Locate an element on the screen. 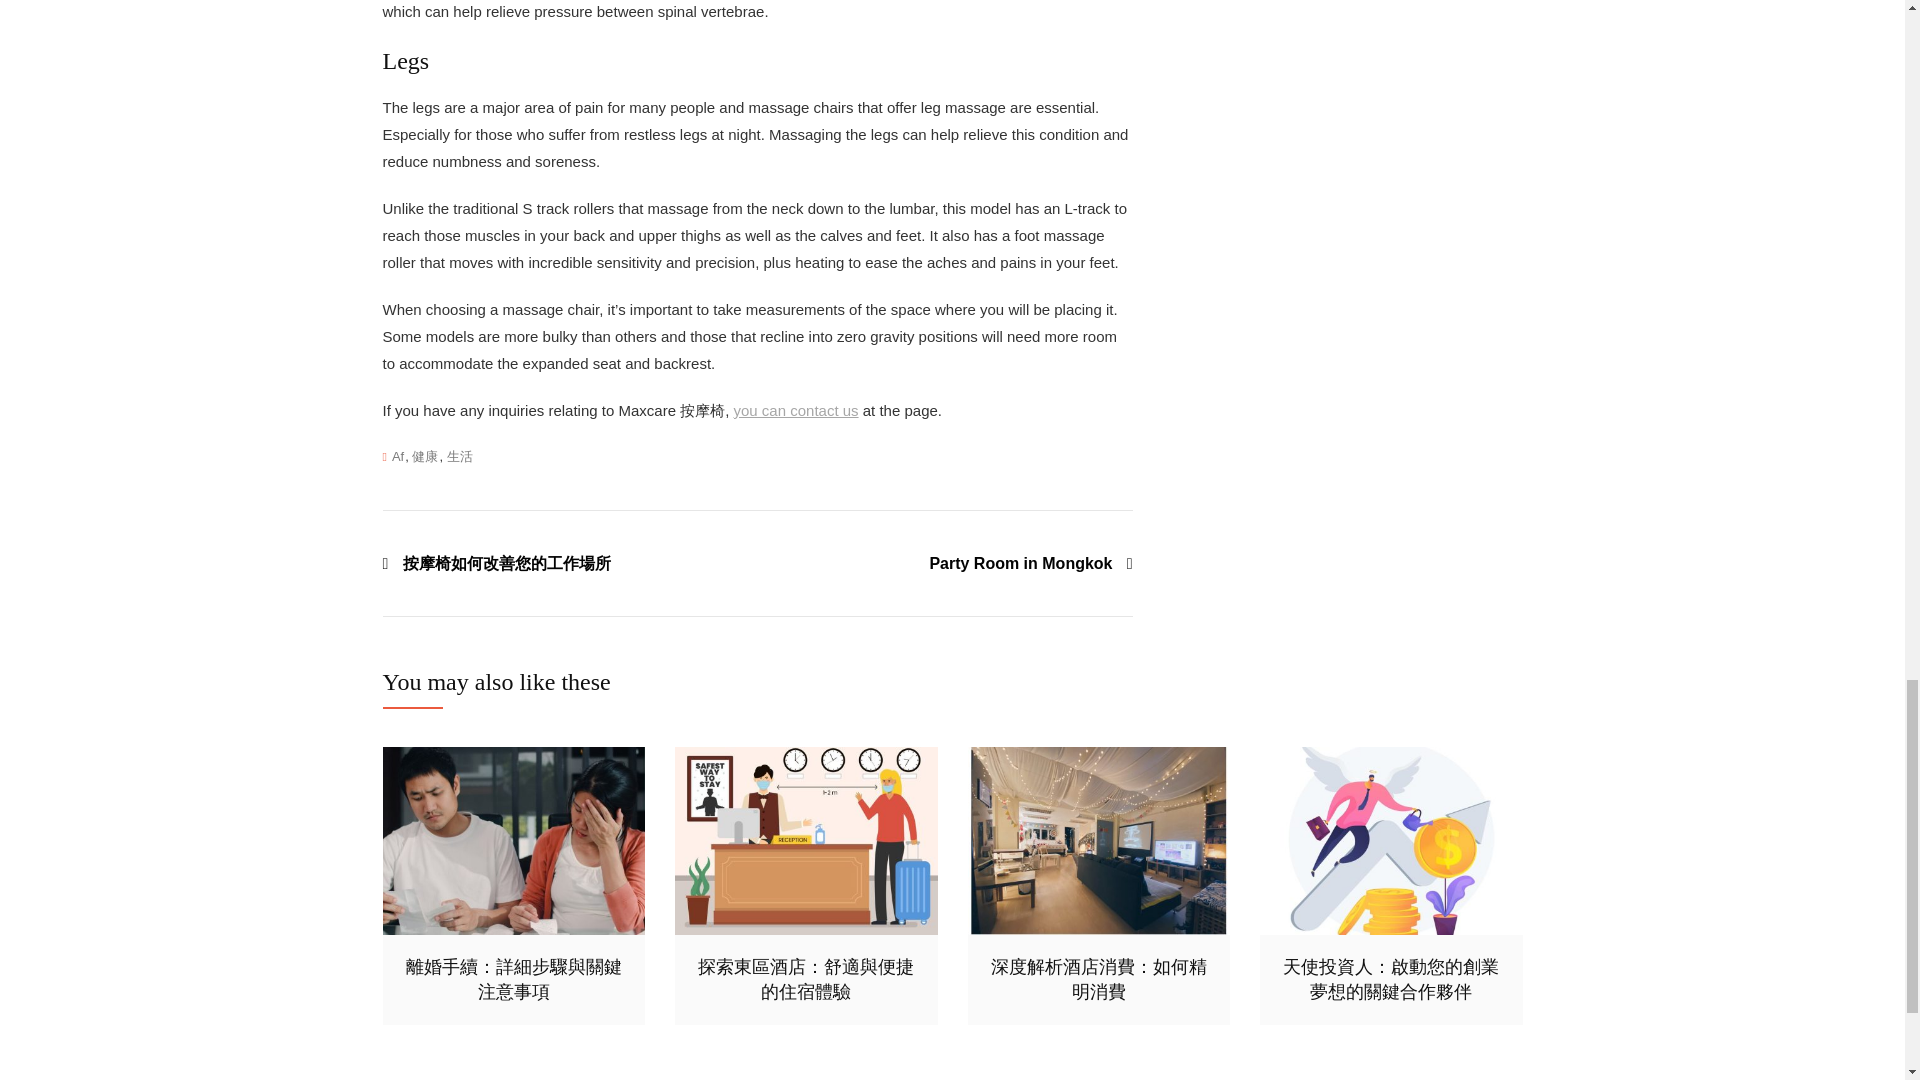  you can contact us is located at coordinates (796, 410).